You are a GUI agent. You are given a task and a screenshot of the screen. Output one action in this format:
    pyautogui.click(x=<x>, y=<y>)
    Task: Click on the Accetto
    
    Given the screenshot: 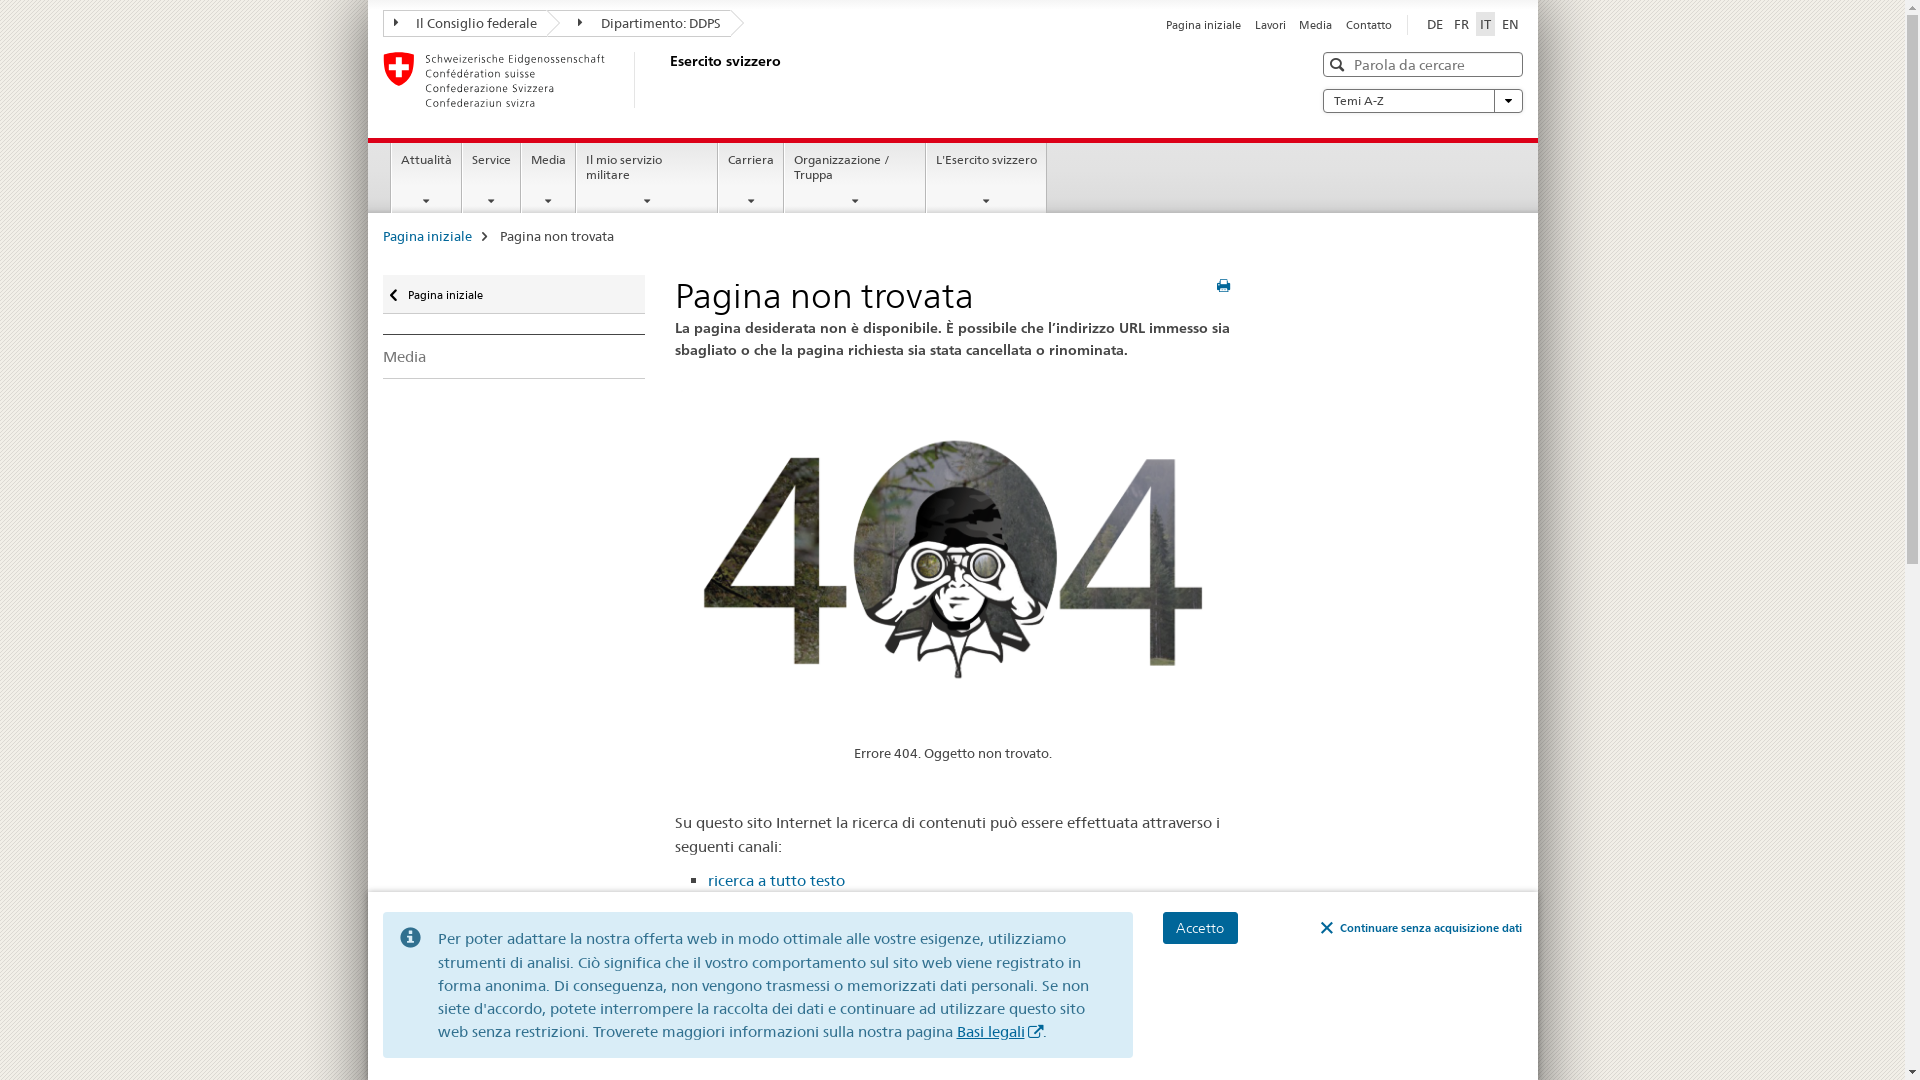 What is the action you would take?
    pyautogui.click(x=1200, y=928)
    